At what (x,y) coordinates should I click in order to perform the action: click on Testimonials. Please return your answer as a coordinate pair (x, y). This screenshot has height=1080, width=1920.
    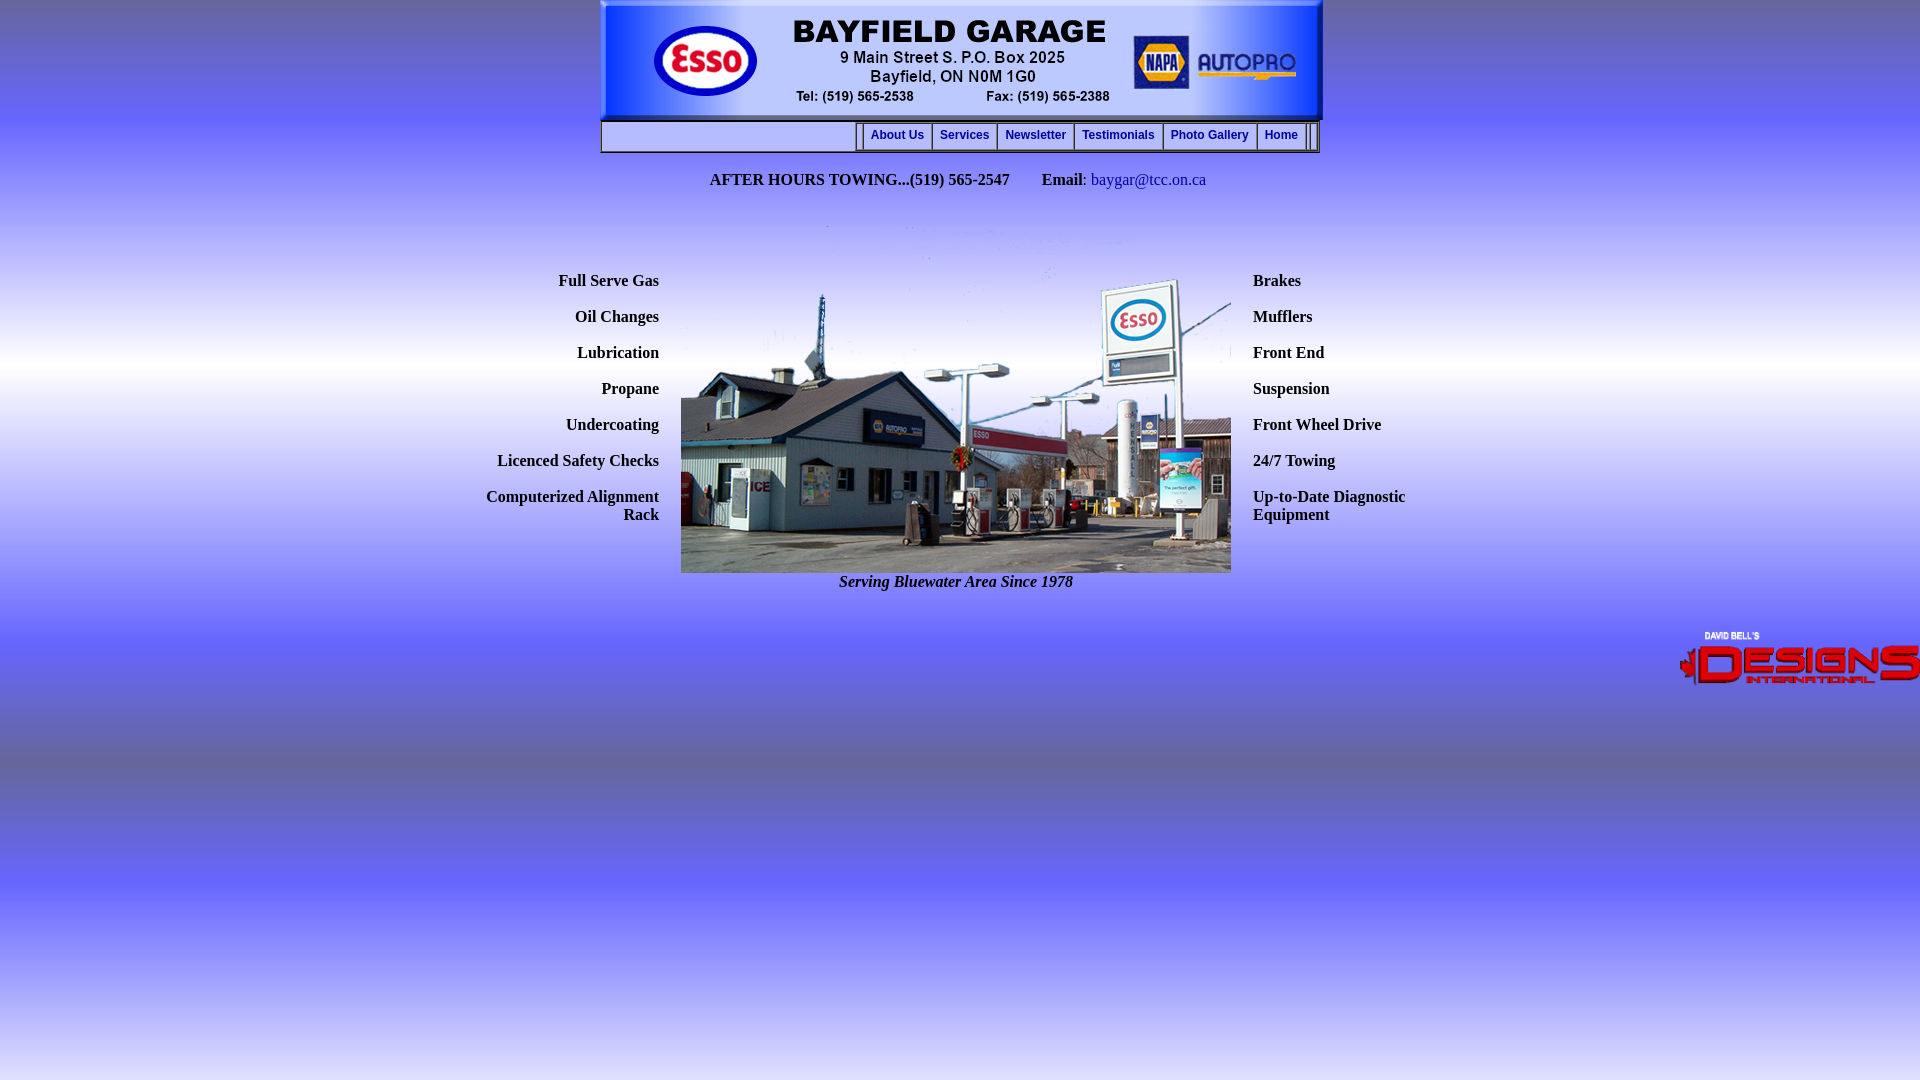
    Looking at the image, I should click on (1118, 136).